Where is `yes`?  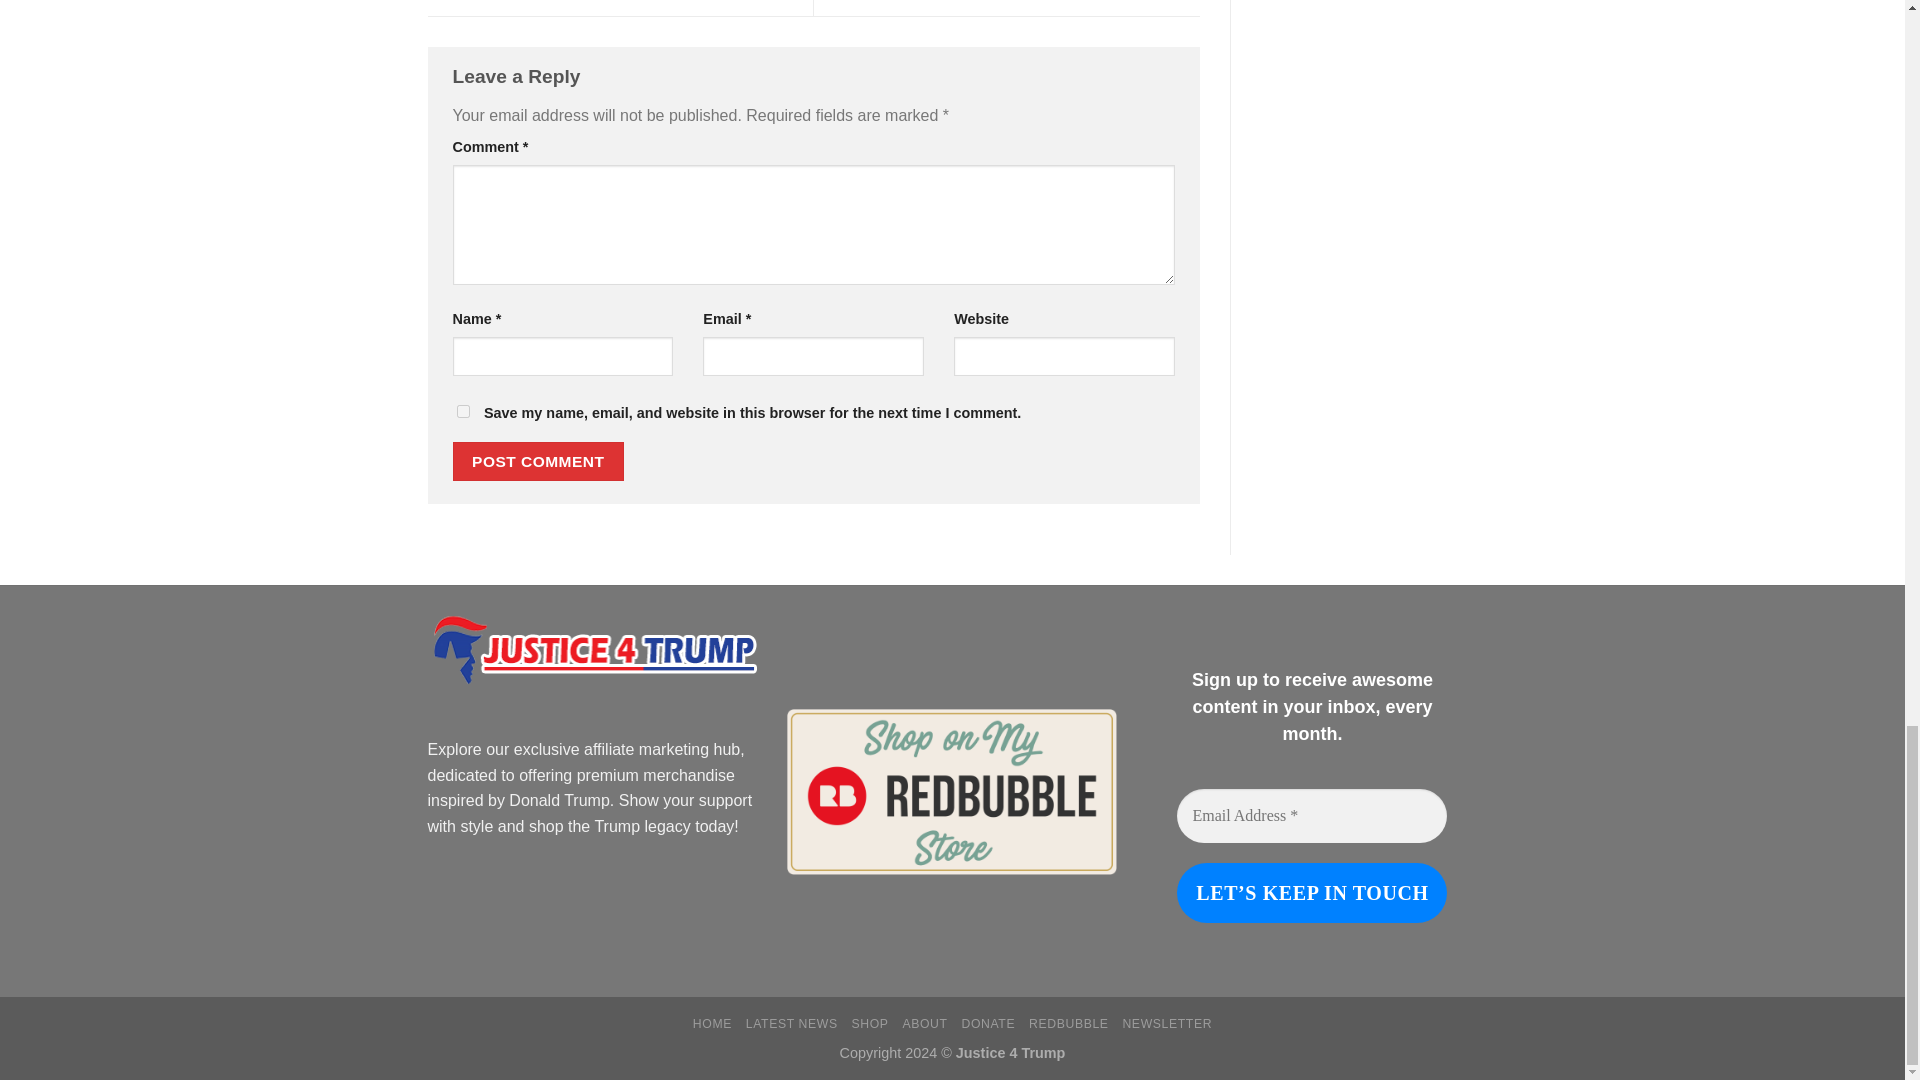 yes is located at coordinates (462, 411).